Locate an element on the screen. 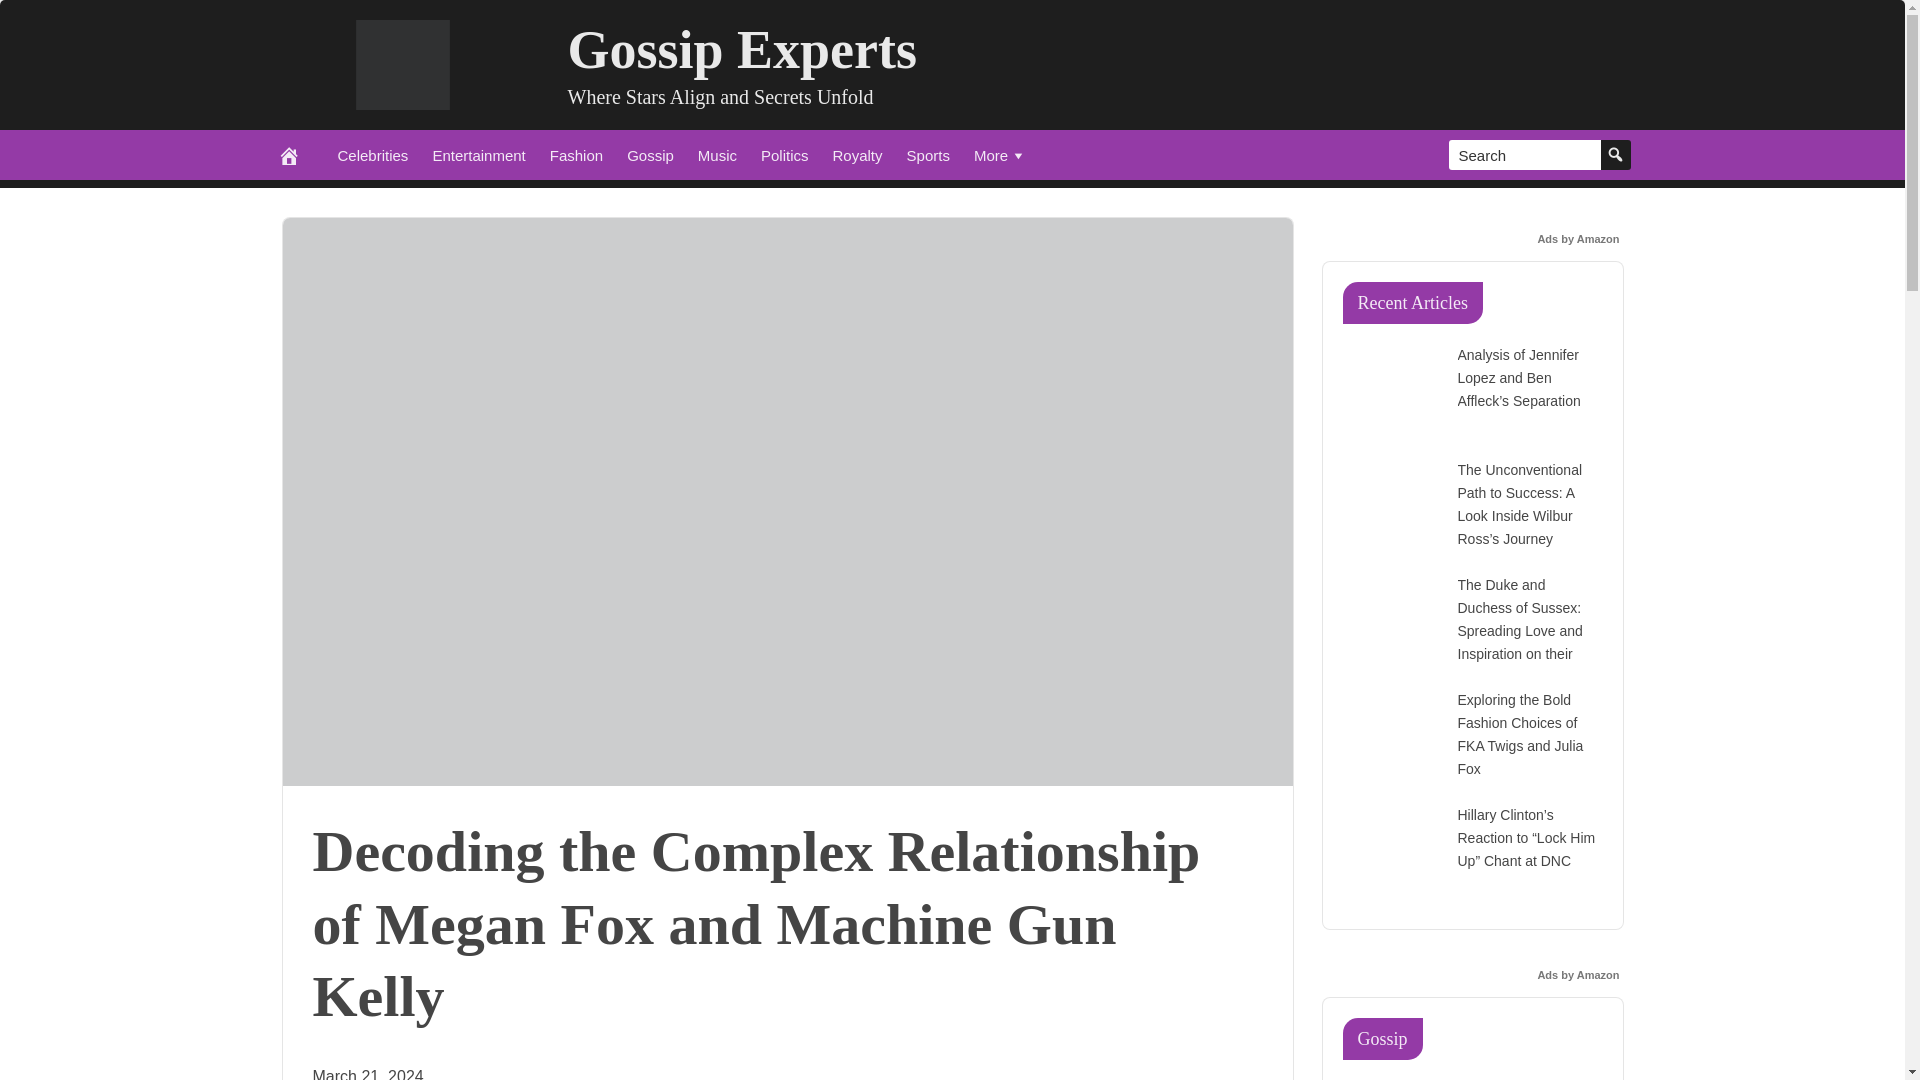 The height and width of the screenshot is (1080, 1920). Royalty is located at coordinates (858, 154).